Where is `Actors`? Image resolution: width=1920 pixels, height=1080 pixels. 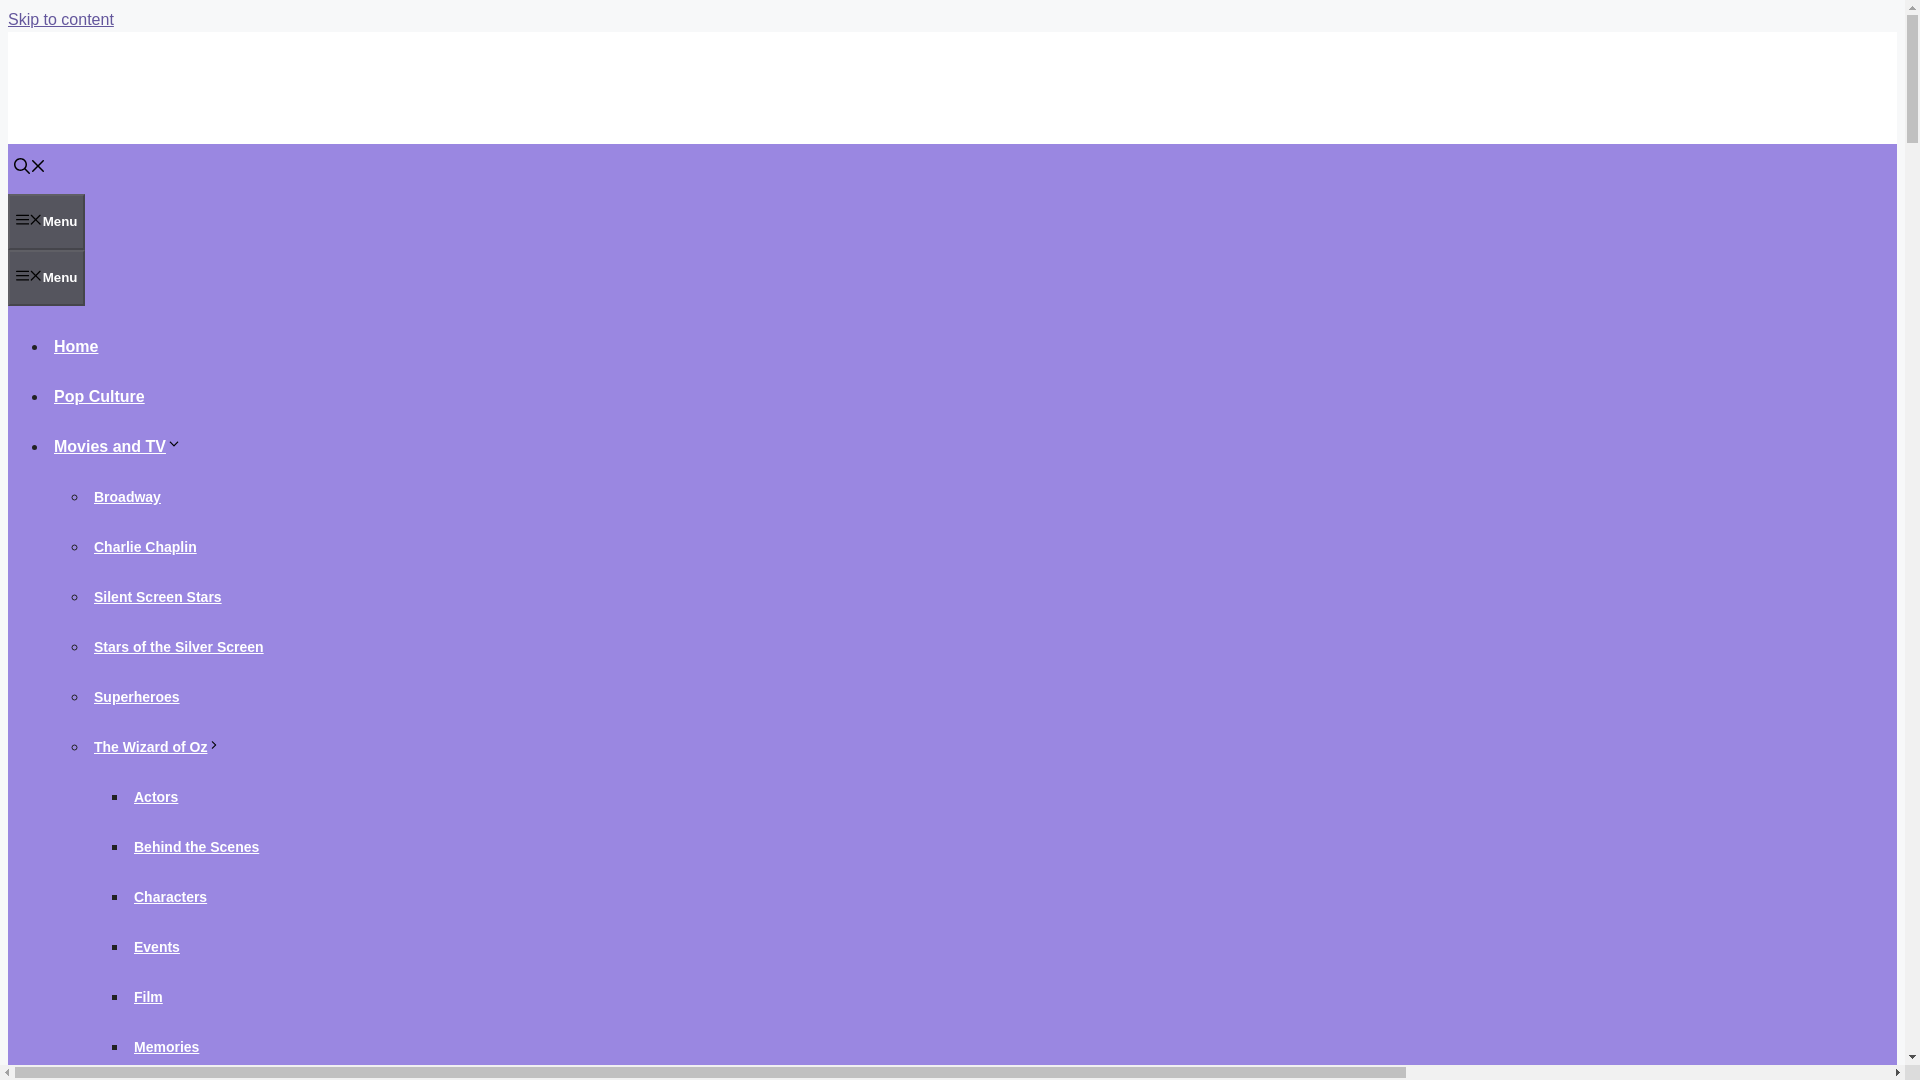
Actors is located at coordinates (156, 796).